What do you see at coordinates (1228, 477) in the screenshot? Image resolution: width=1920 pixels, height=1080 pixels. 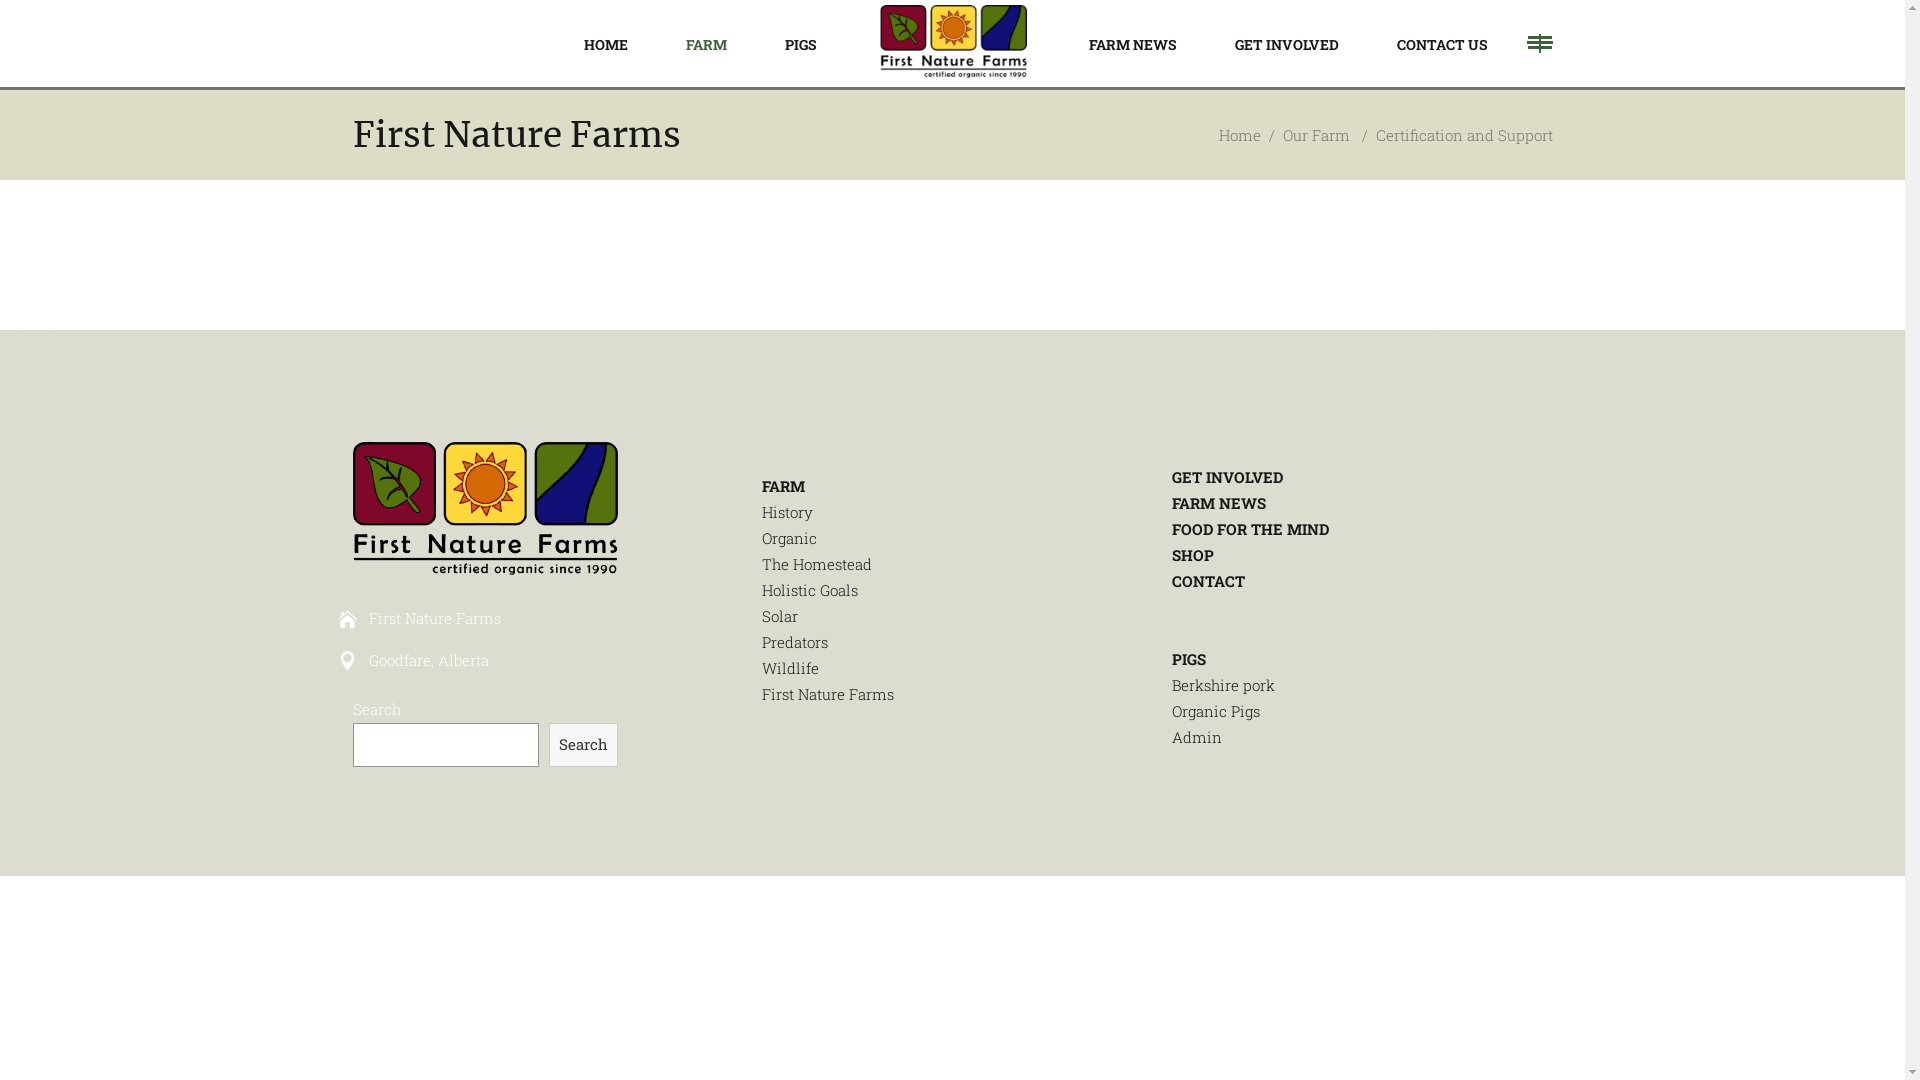 I see `GET INVOLVED` at bounding box center [1228, 477].